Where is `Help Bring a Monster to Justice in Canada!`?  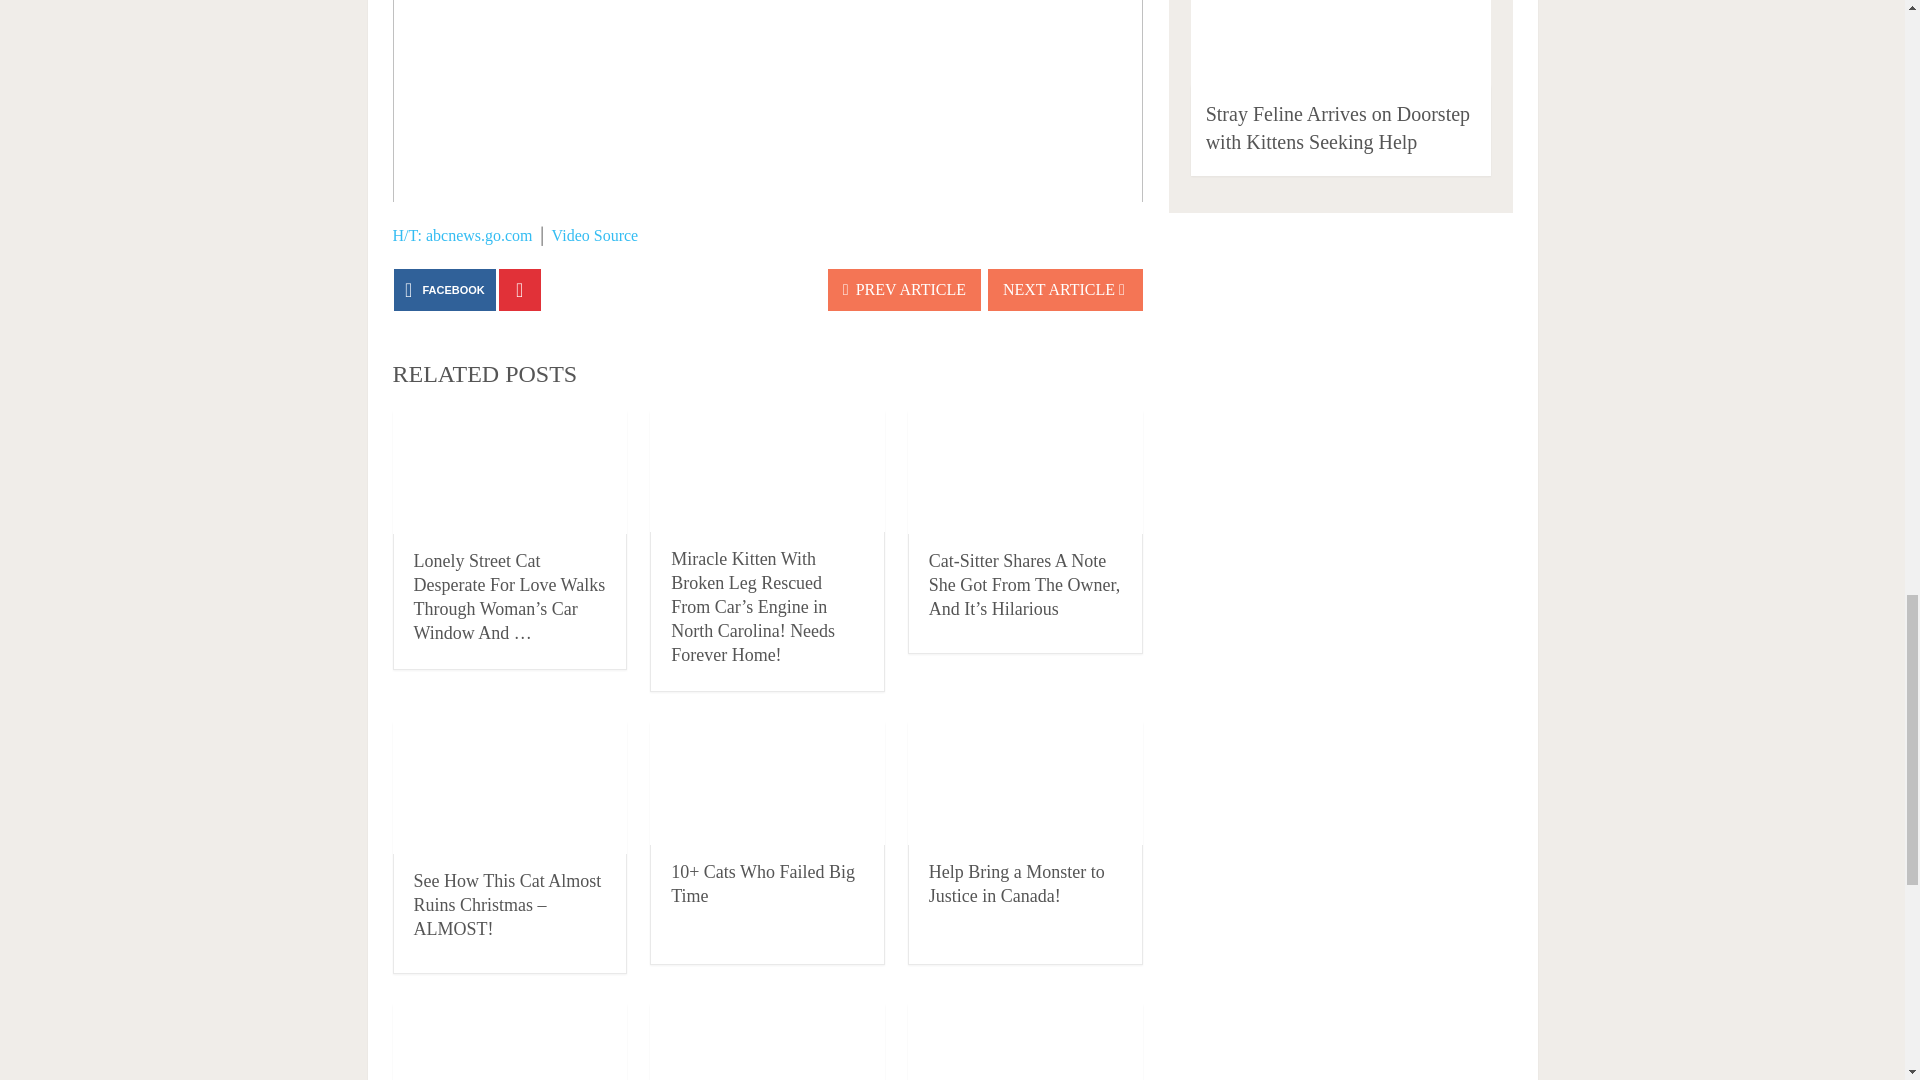
Help Bring a Monster to Justice in Canada! is located at coordinates (1017, 884).